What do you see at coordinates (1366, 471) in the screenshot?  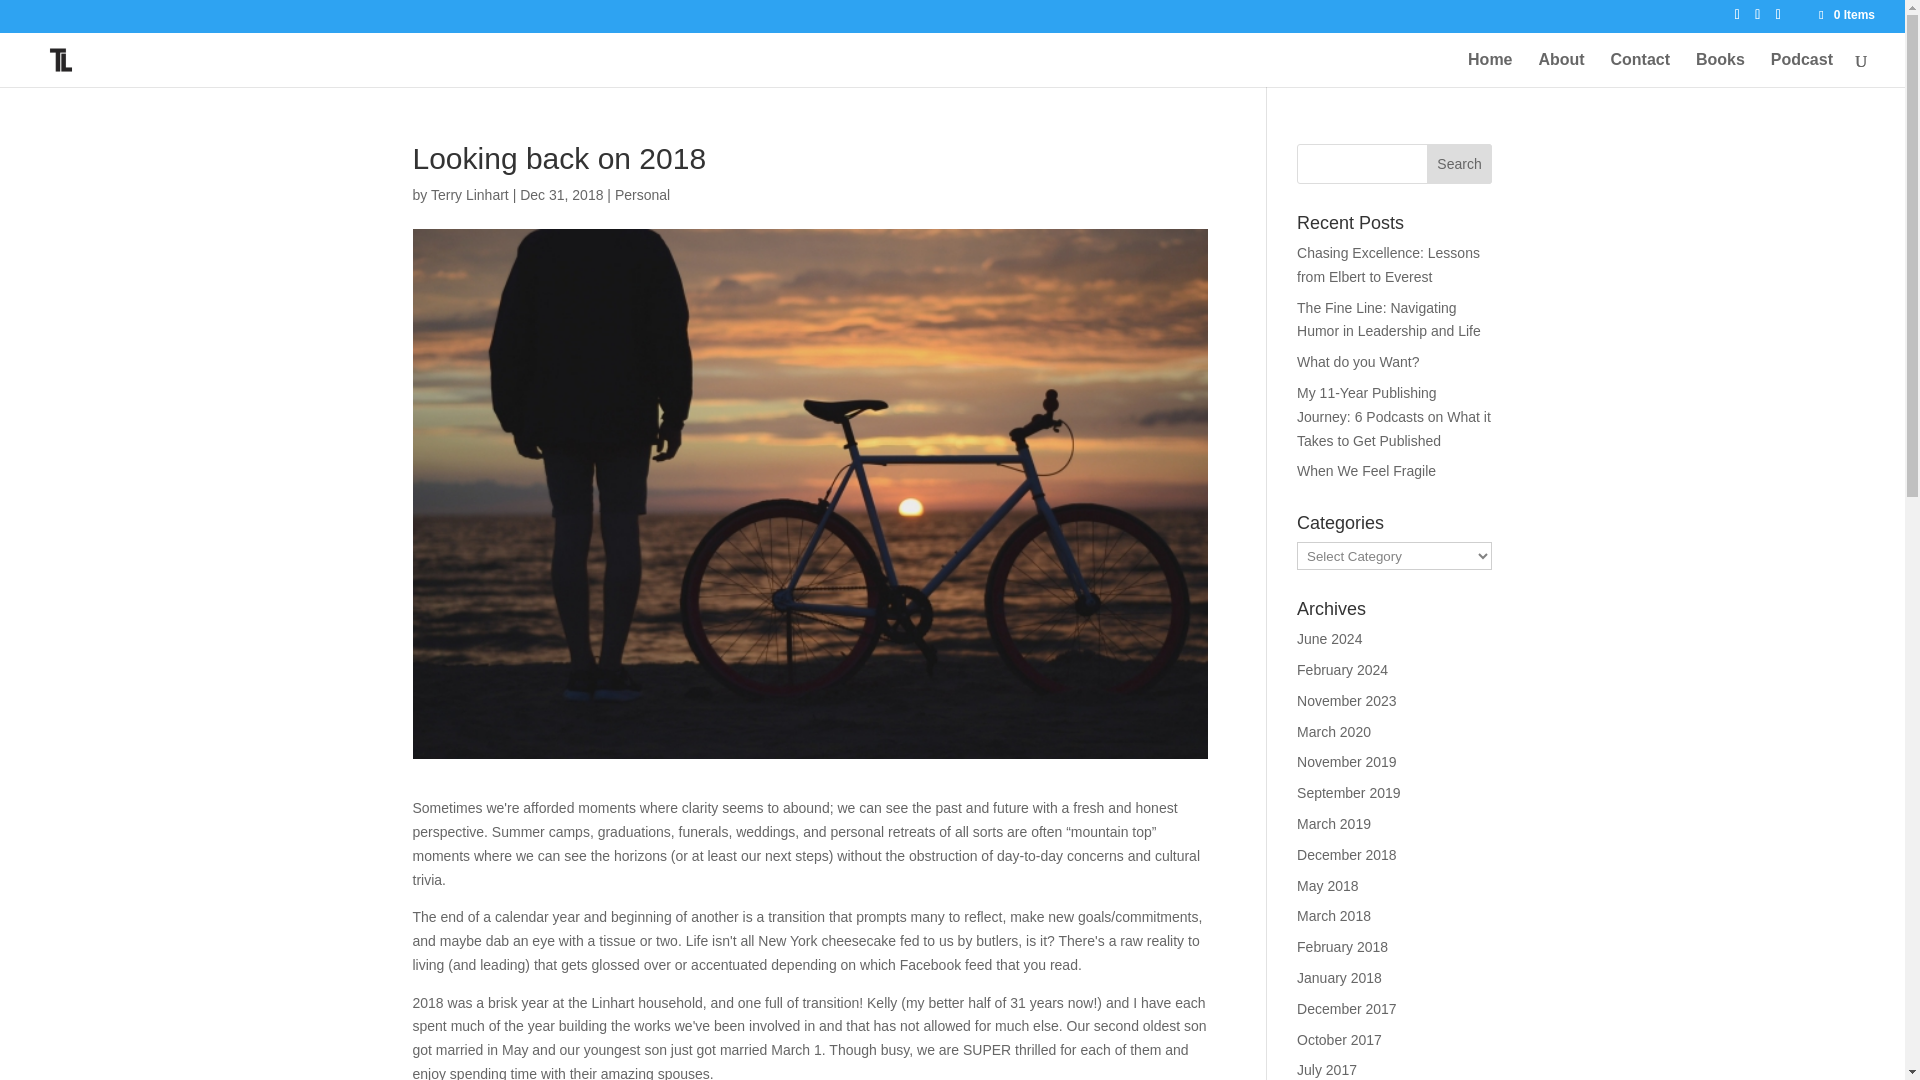 I see `When We Feel Fragile` at bounding box center [1366, 471].